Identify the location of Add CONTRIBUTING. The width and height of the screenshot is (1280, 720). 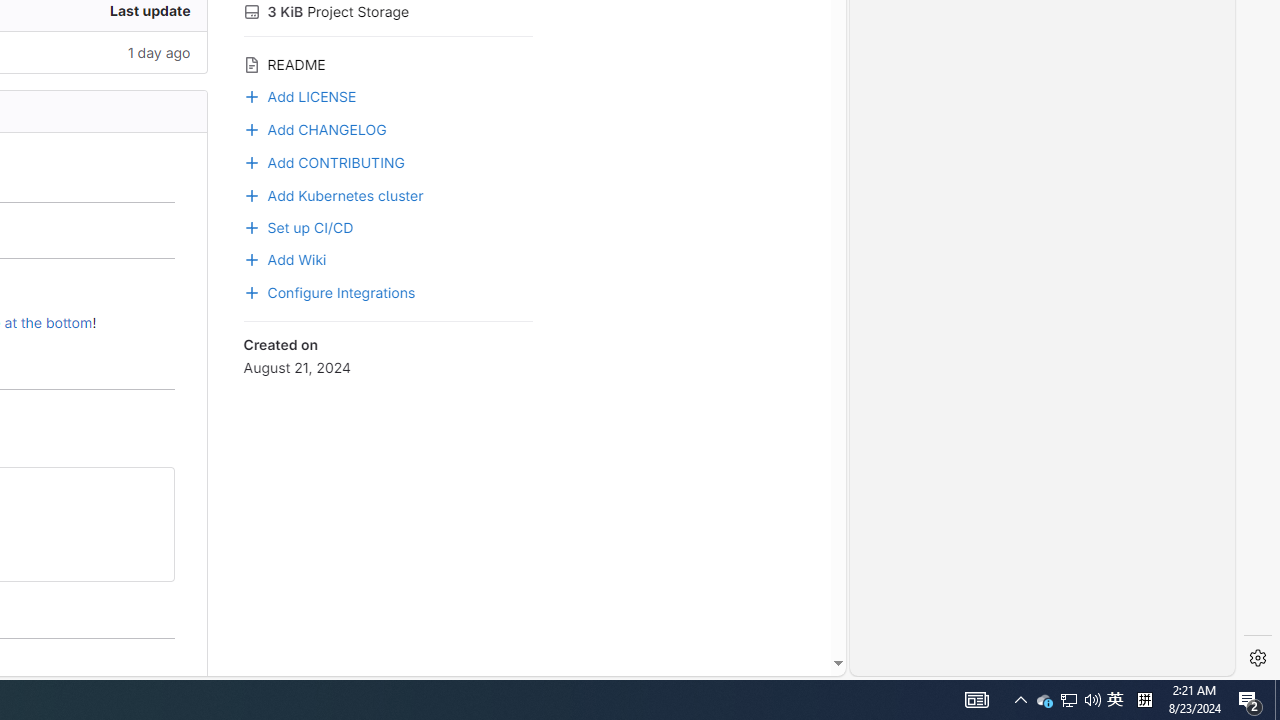
(324, 160).